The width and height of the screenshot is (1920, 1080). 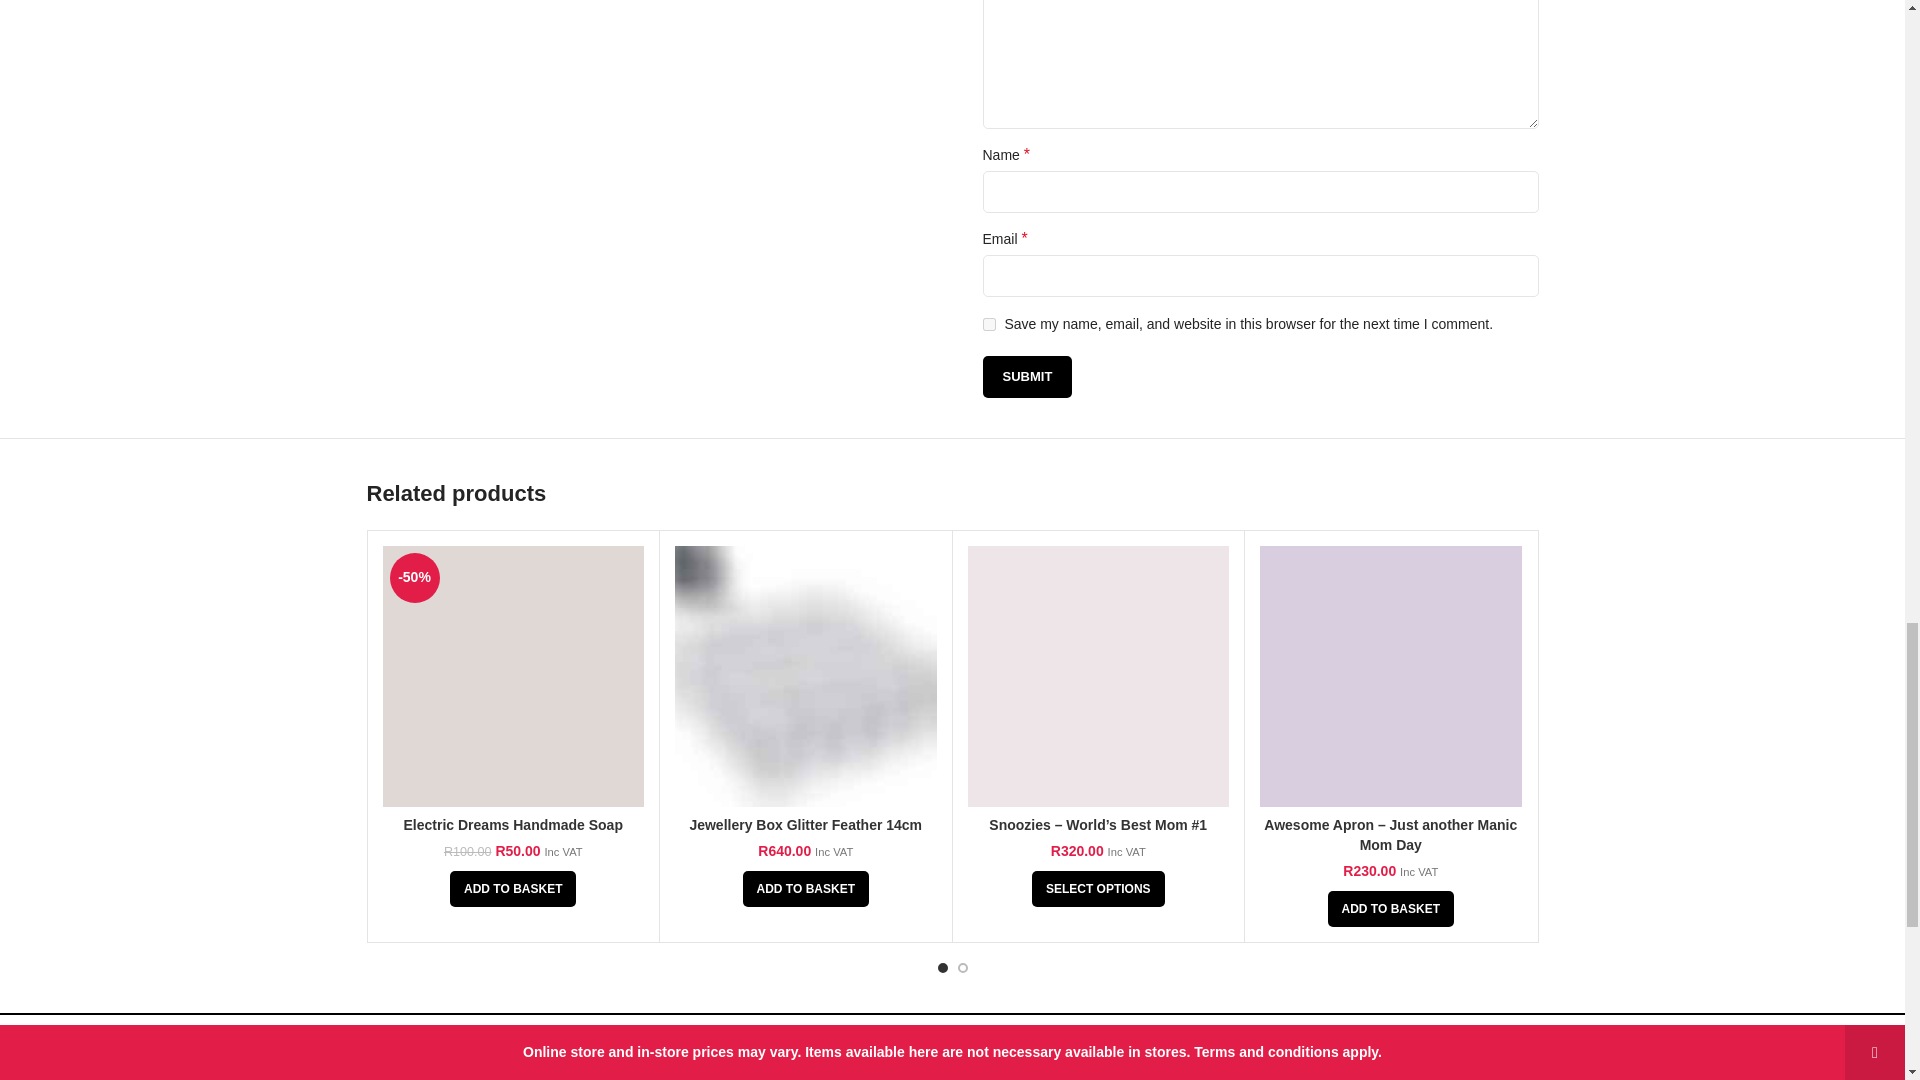 What do you see at coordinates (1026, 377) in the screenshot?
I see `Submit` at bounding box center [1026, 377].